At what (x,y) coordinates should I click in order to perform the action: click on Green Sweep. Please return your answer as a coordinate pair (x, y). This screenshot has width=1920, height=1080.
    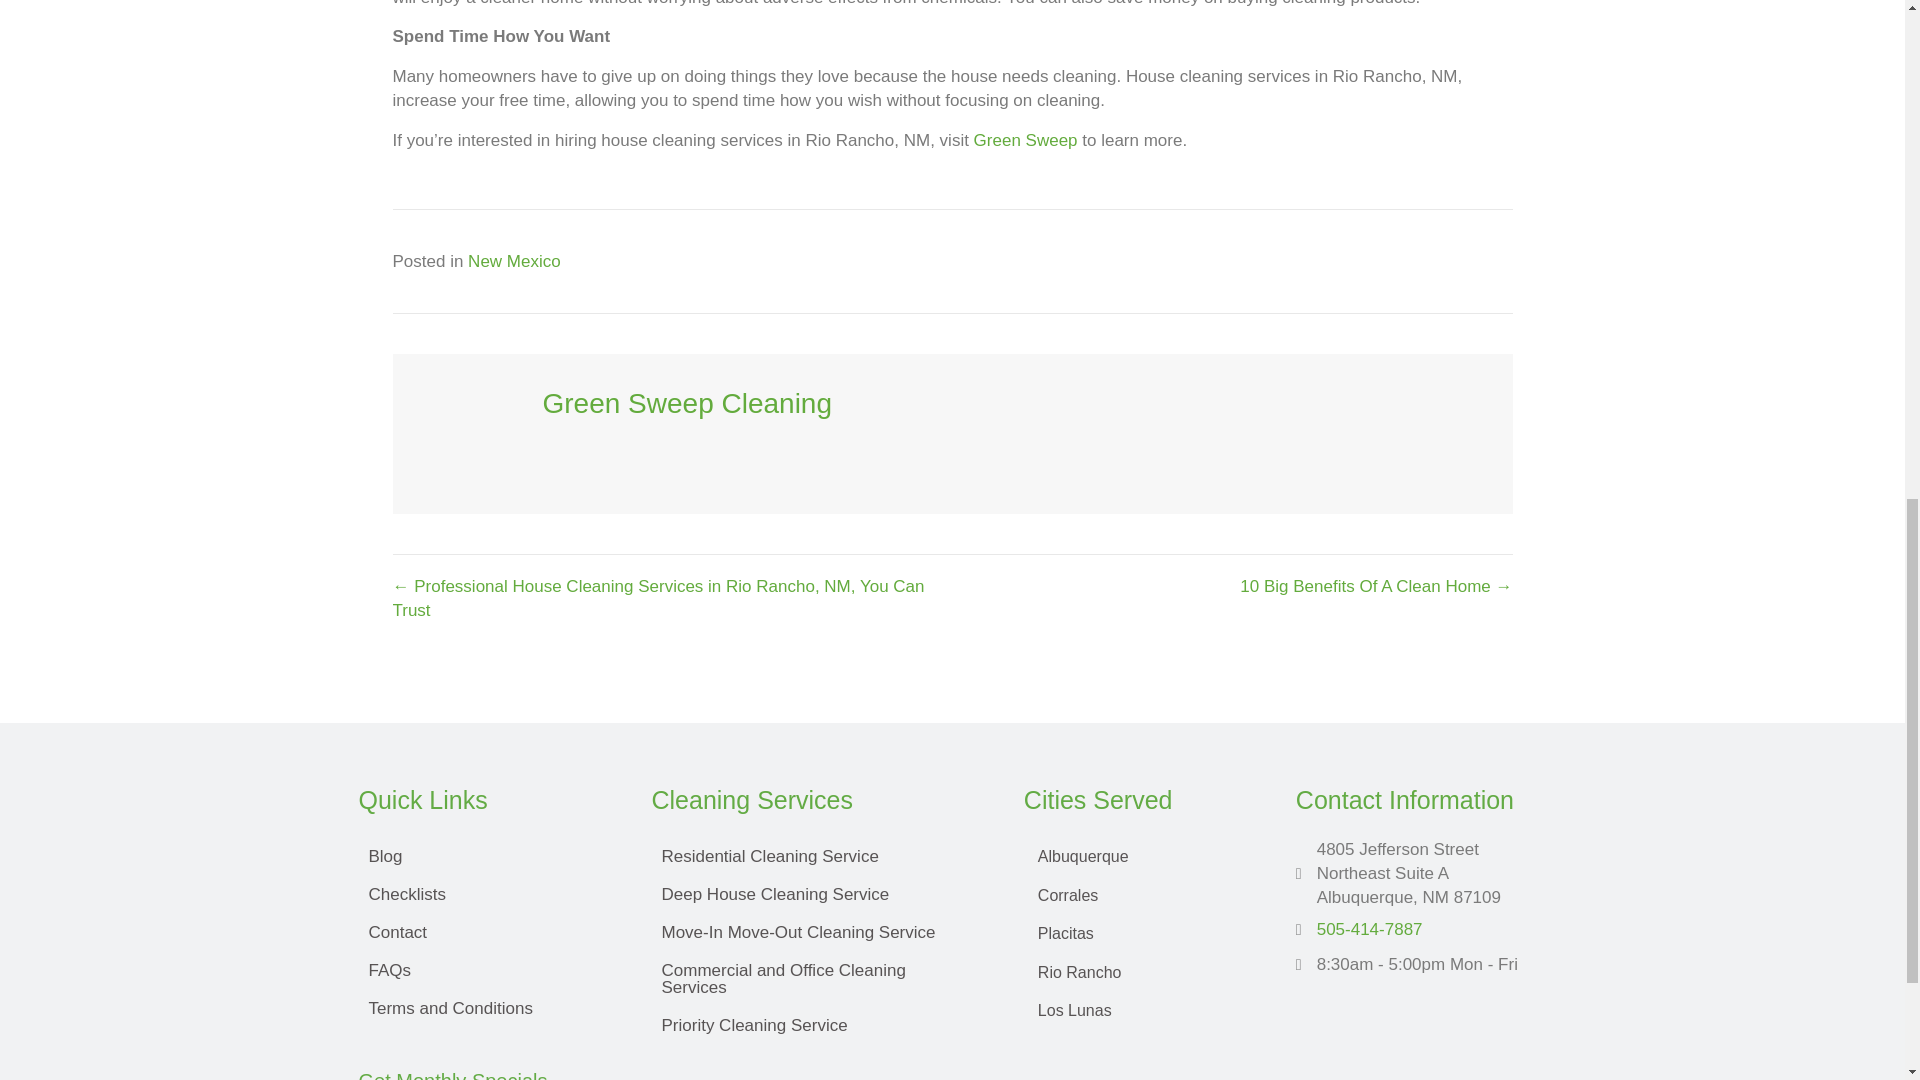
    Looking at the image, I should click on (1025, 140).